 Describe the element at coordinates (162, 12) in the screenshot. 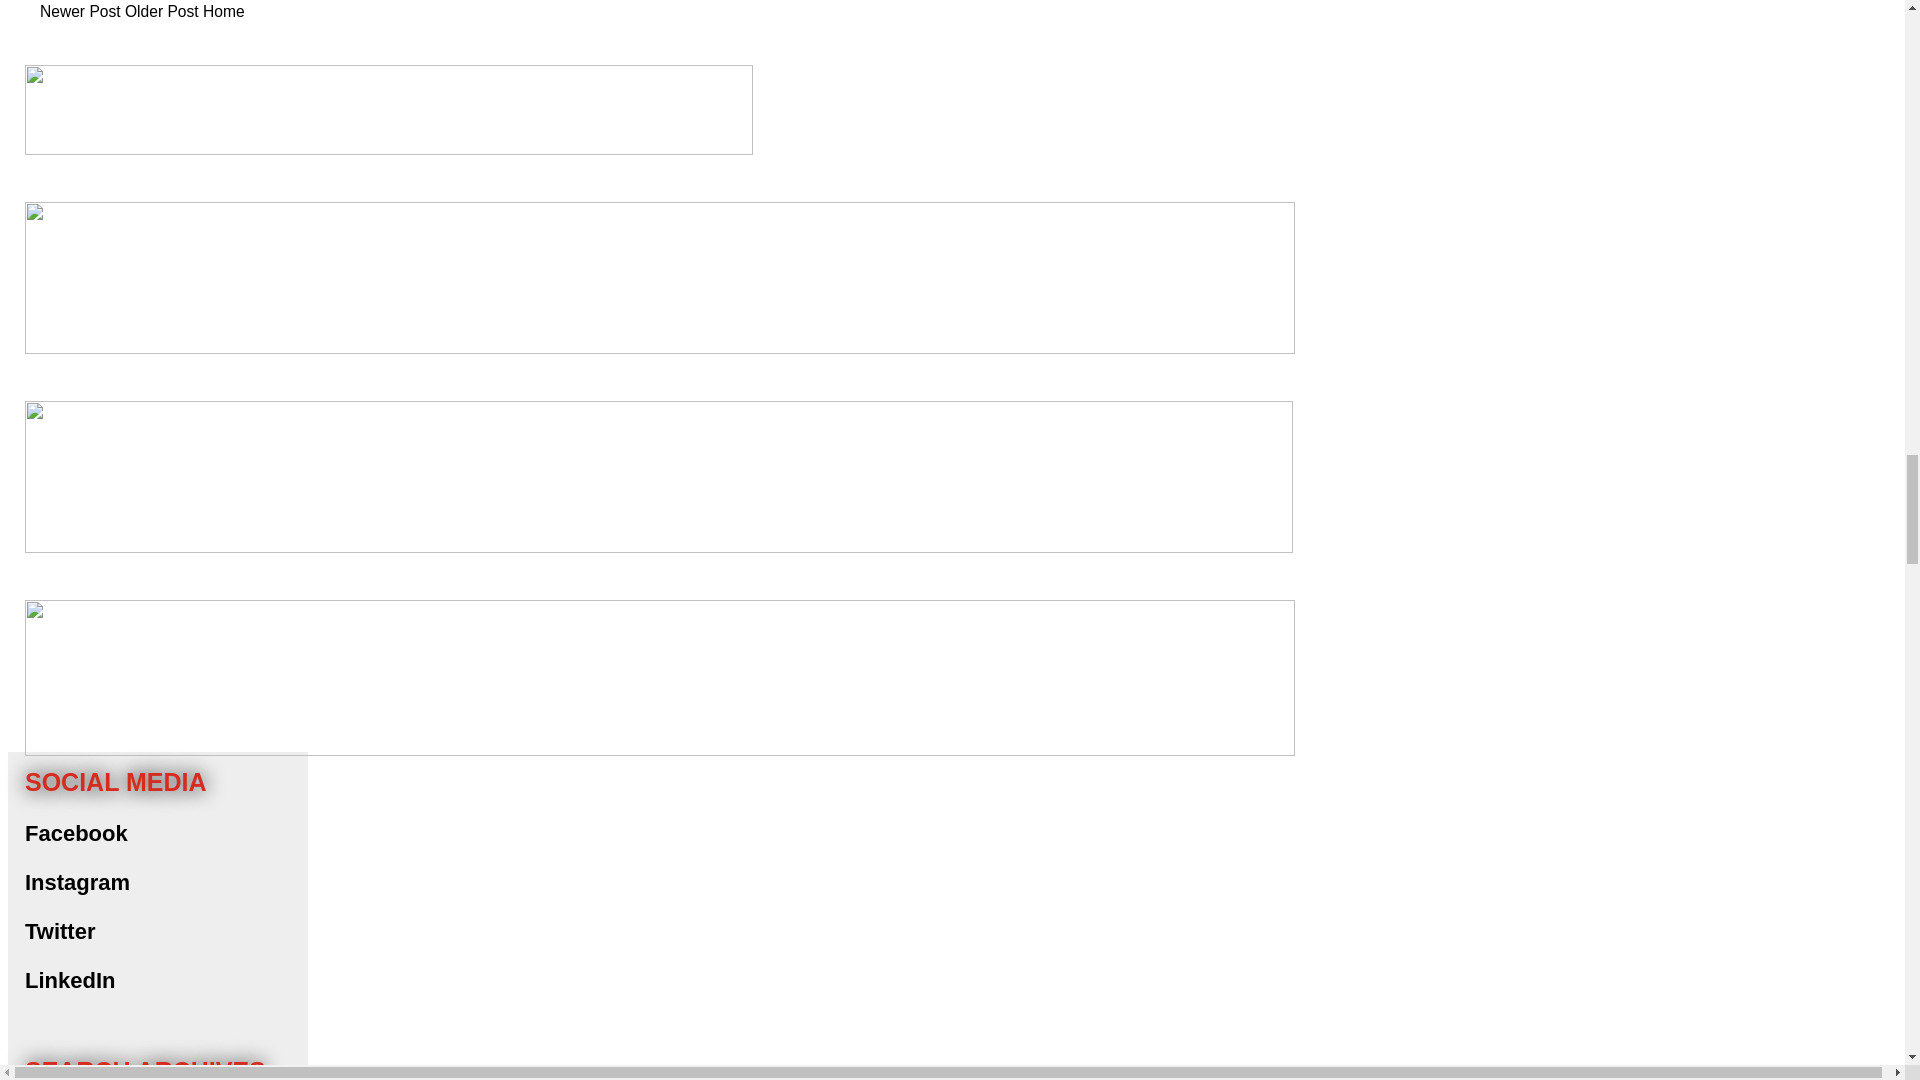

I see `Older Post` at that location.